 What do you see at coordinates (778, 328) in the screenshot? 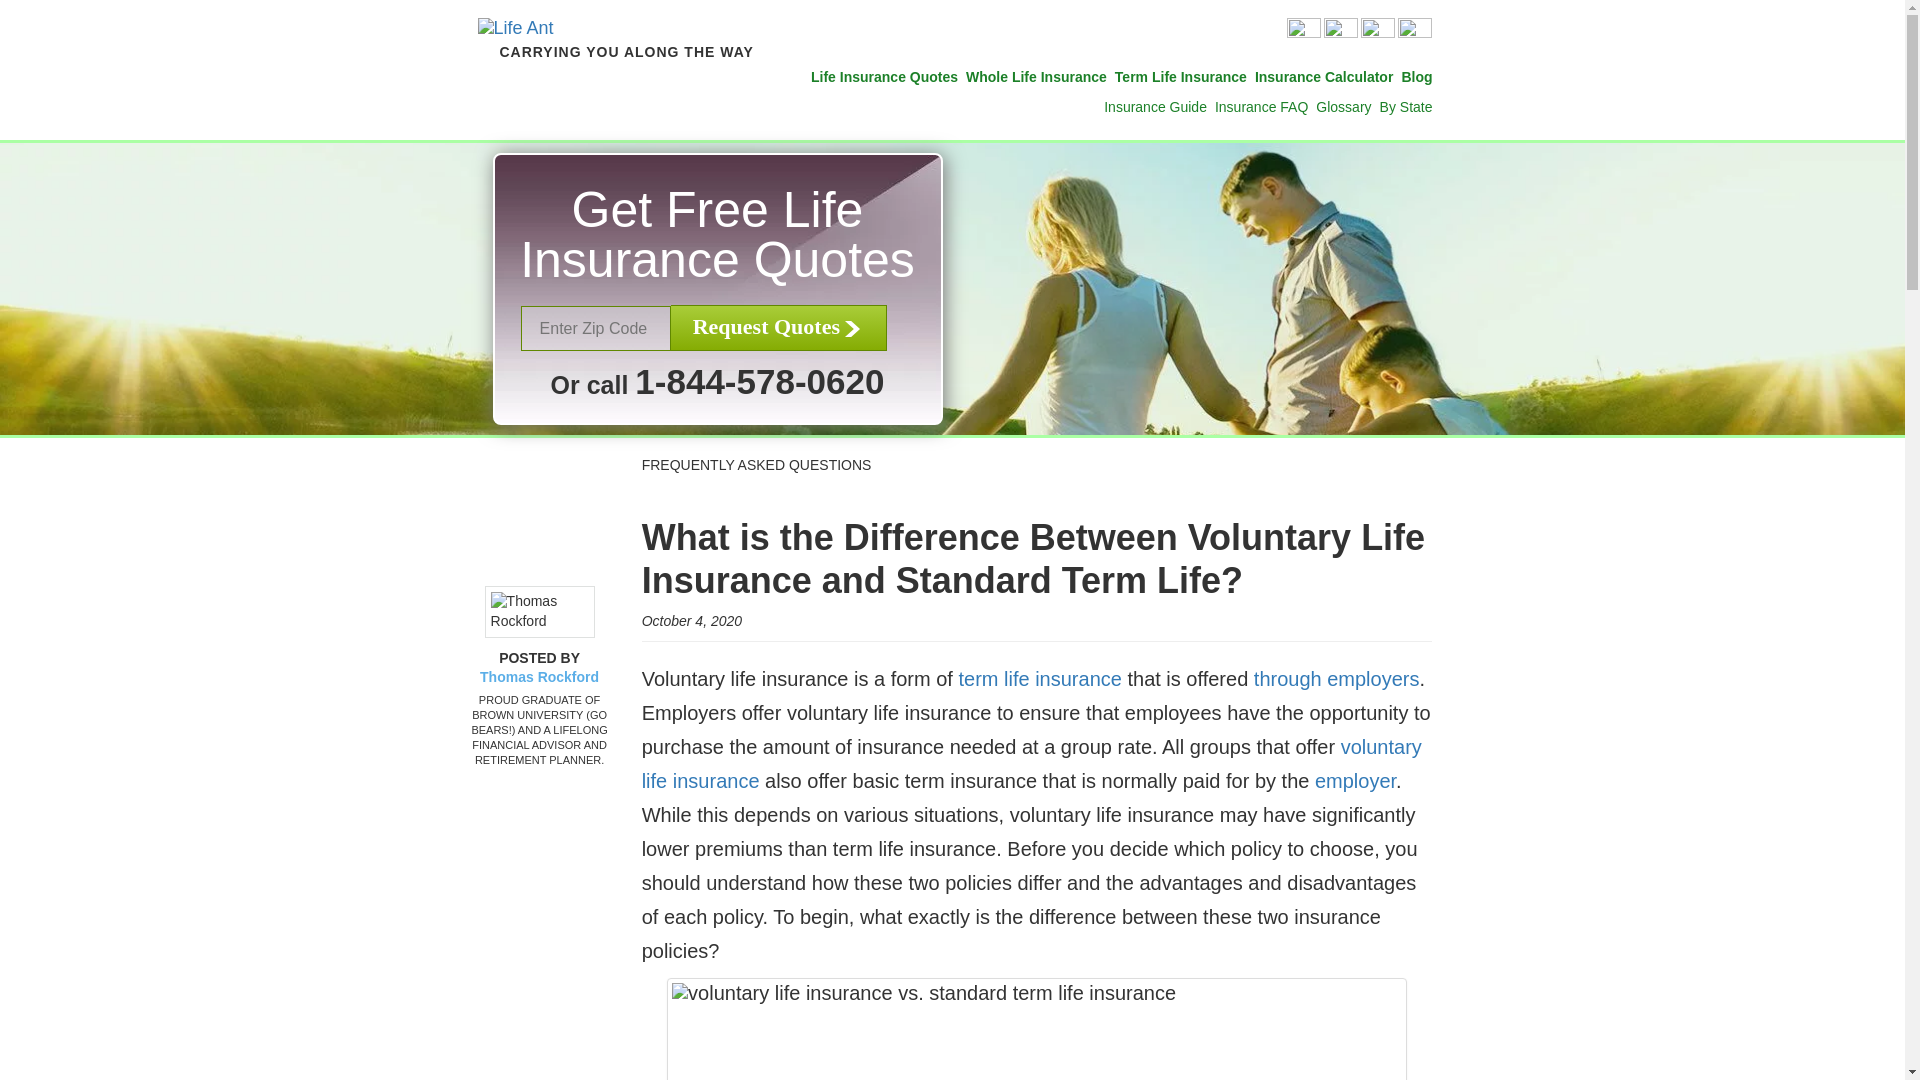
I see `Request Quotes` at bounding box center [778, 328].